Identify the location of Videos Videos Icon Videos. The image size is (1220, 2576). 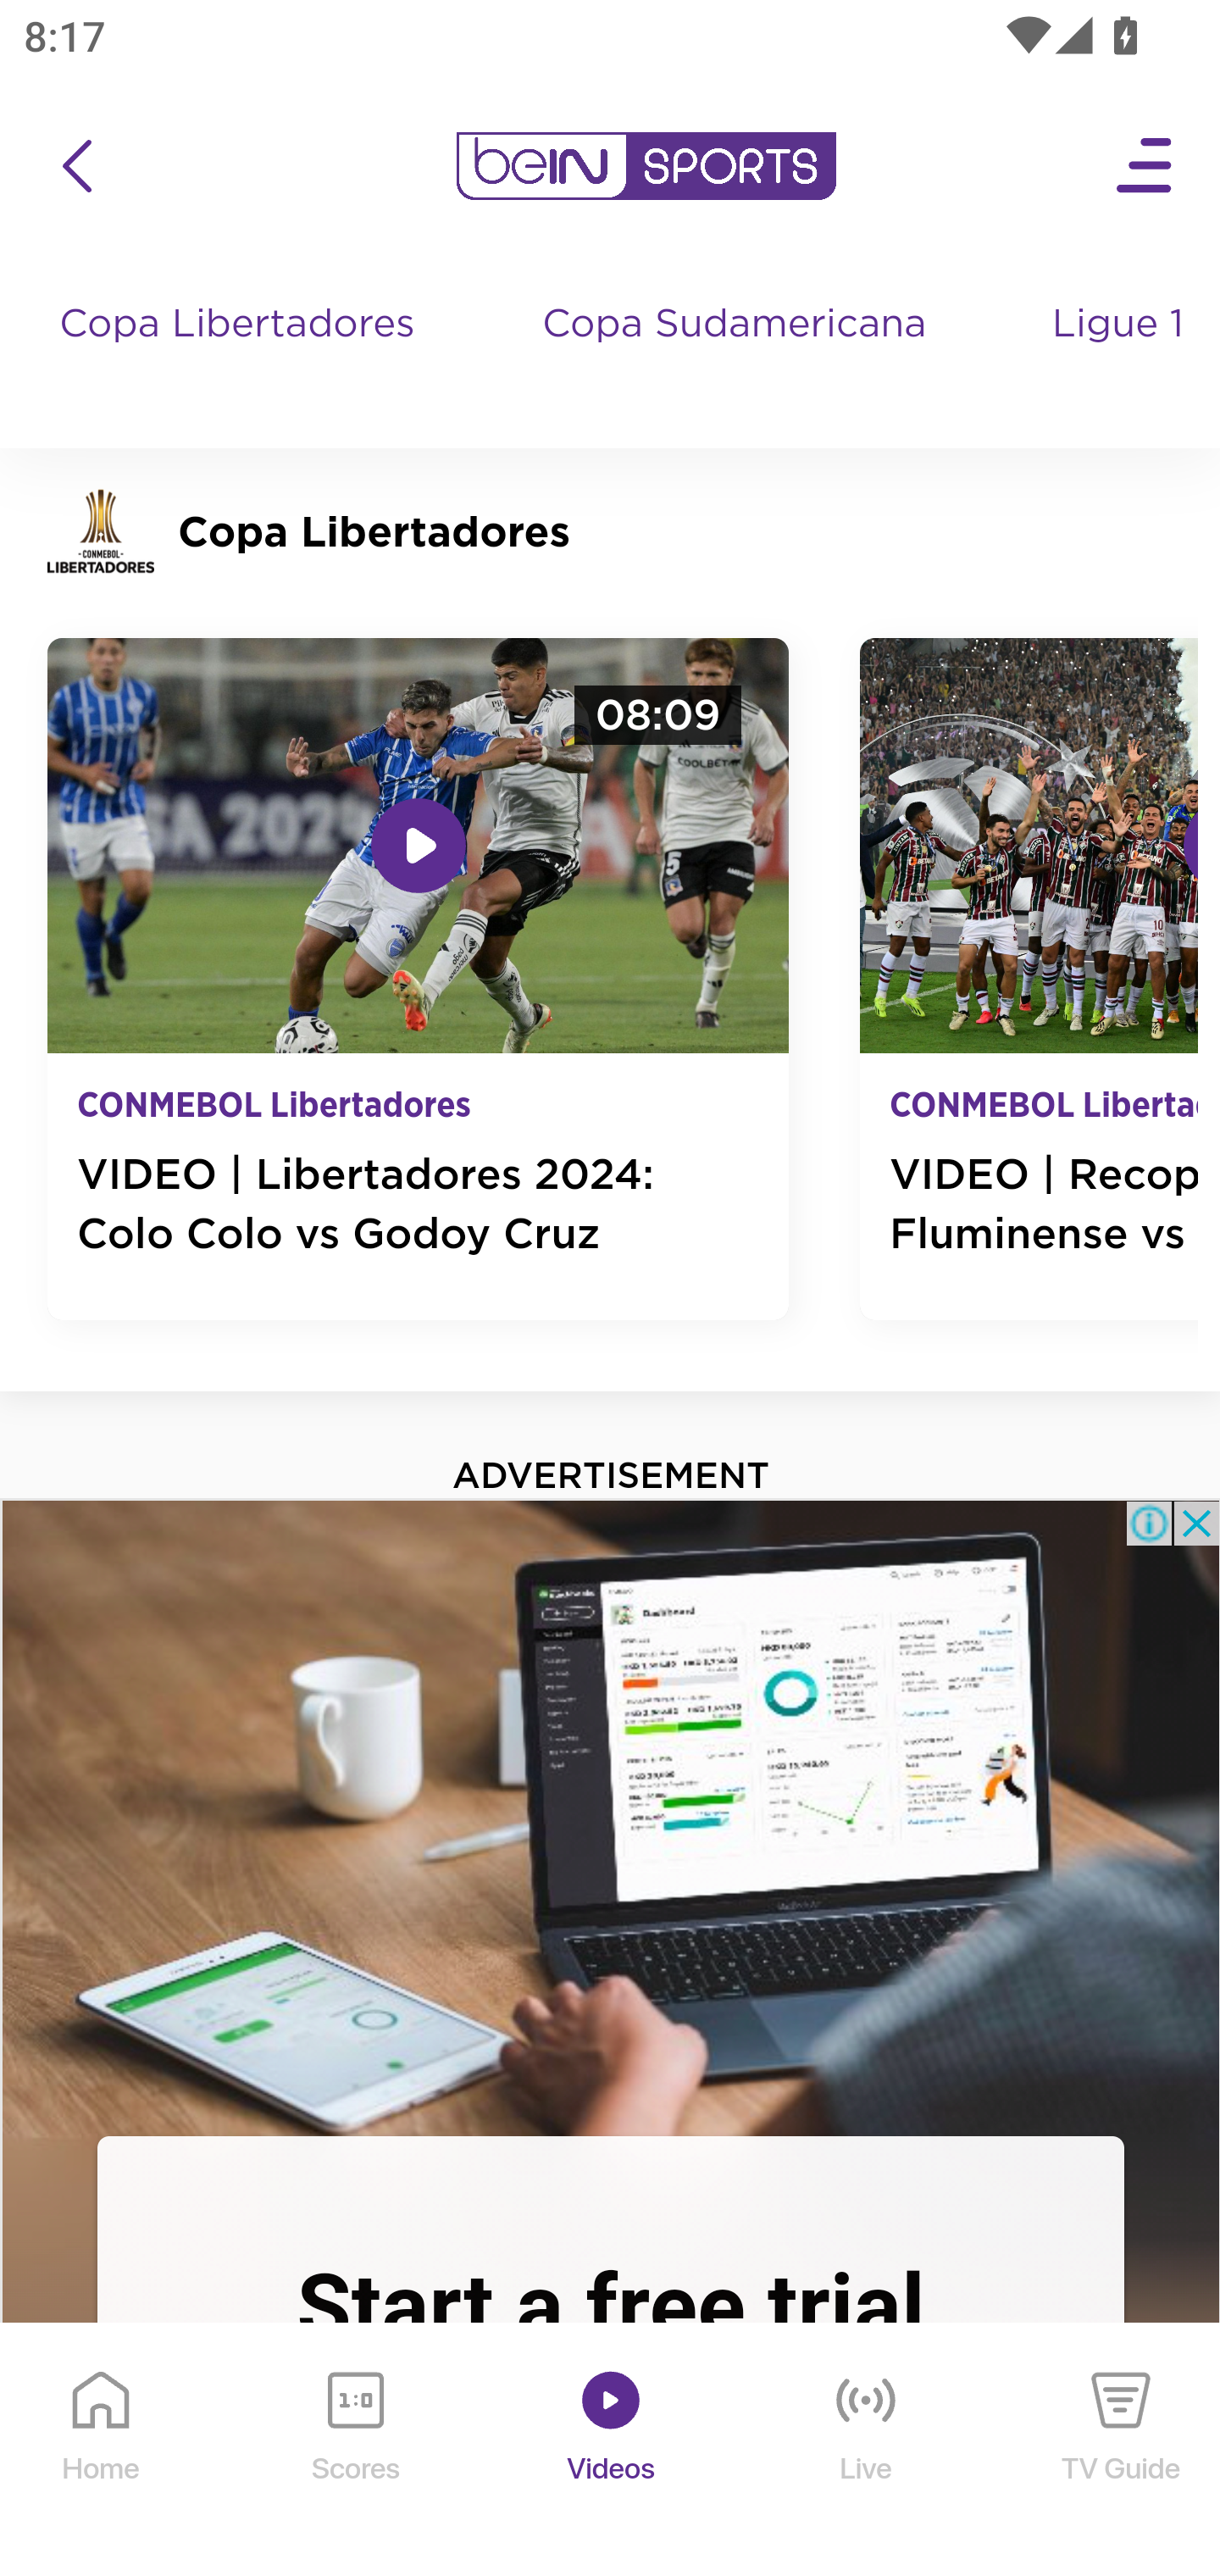
(612, 2451).